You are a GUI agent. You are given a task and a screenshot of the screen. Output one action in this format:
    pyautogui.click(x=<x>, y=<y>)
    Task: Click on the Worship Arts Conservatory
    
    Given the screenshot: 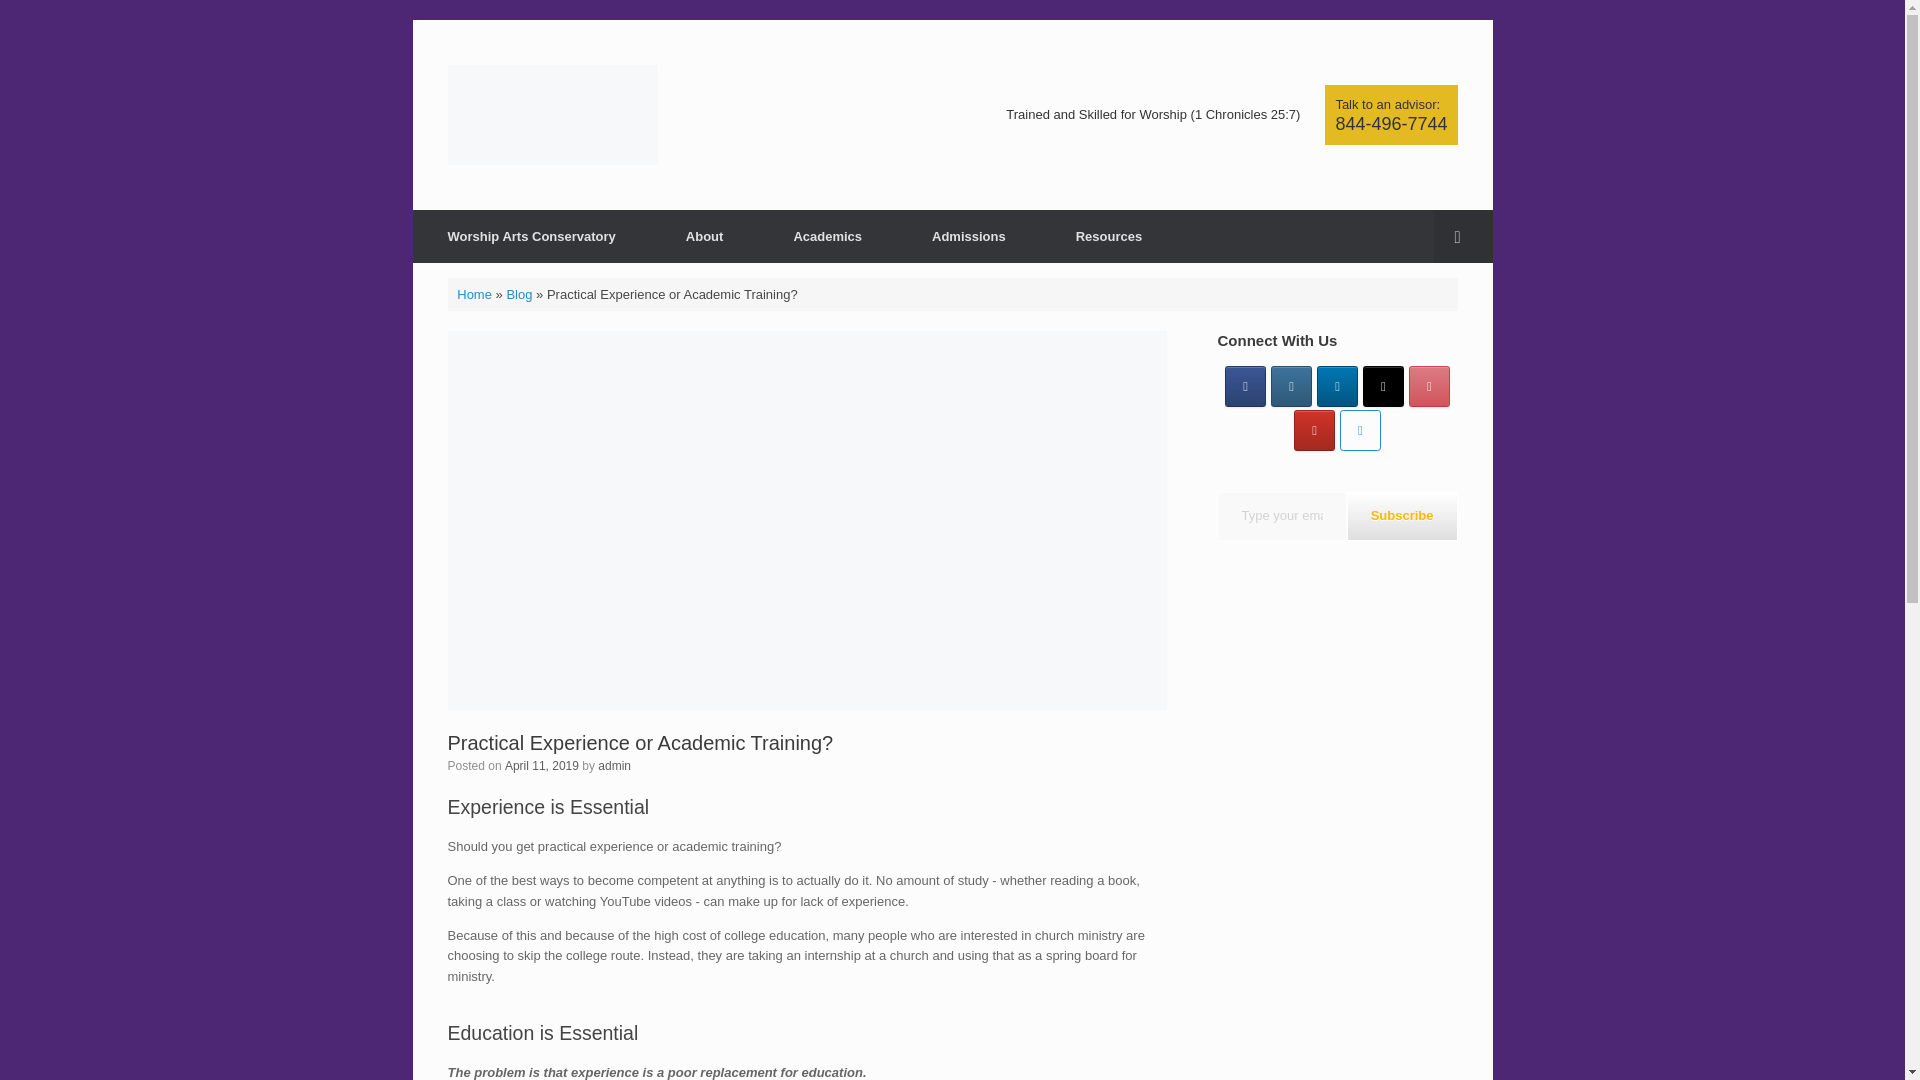 What is the action you would take?
    pyautogui.click(x=552, y=114)
    